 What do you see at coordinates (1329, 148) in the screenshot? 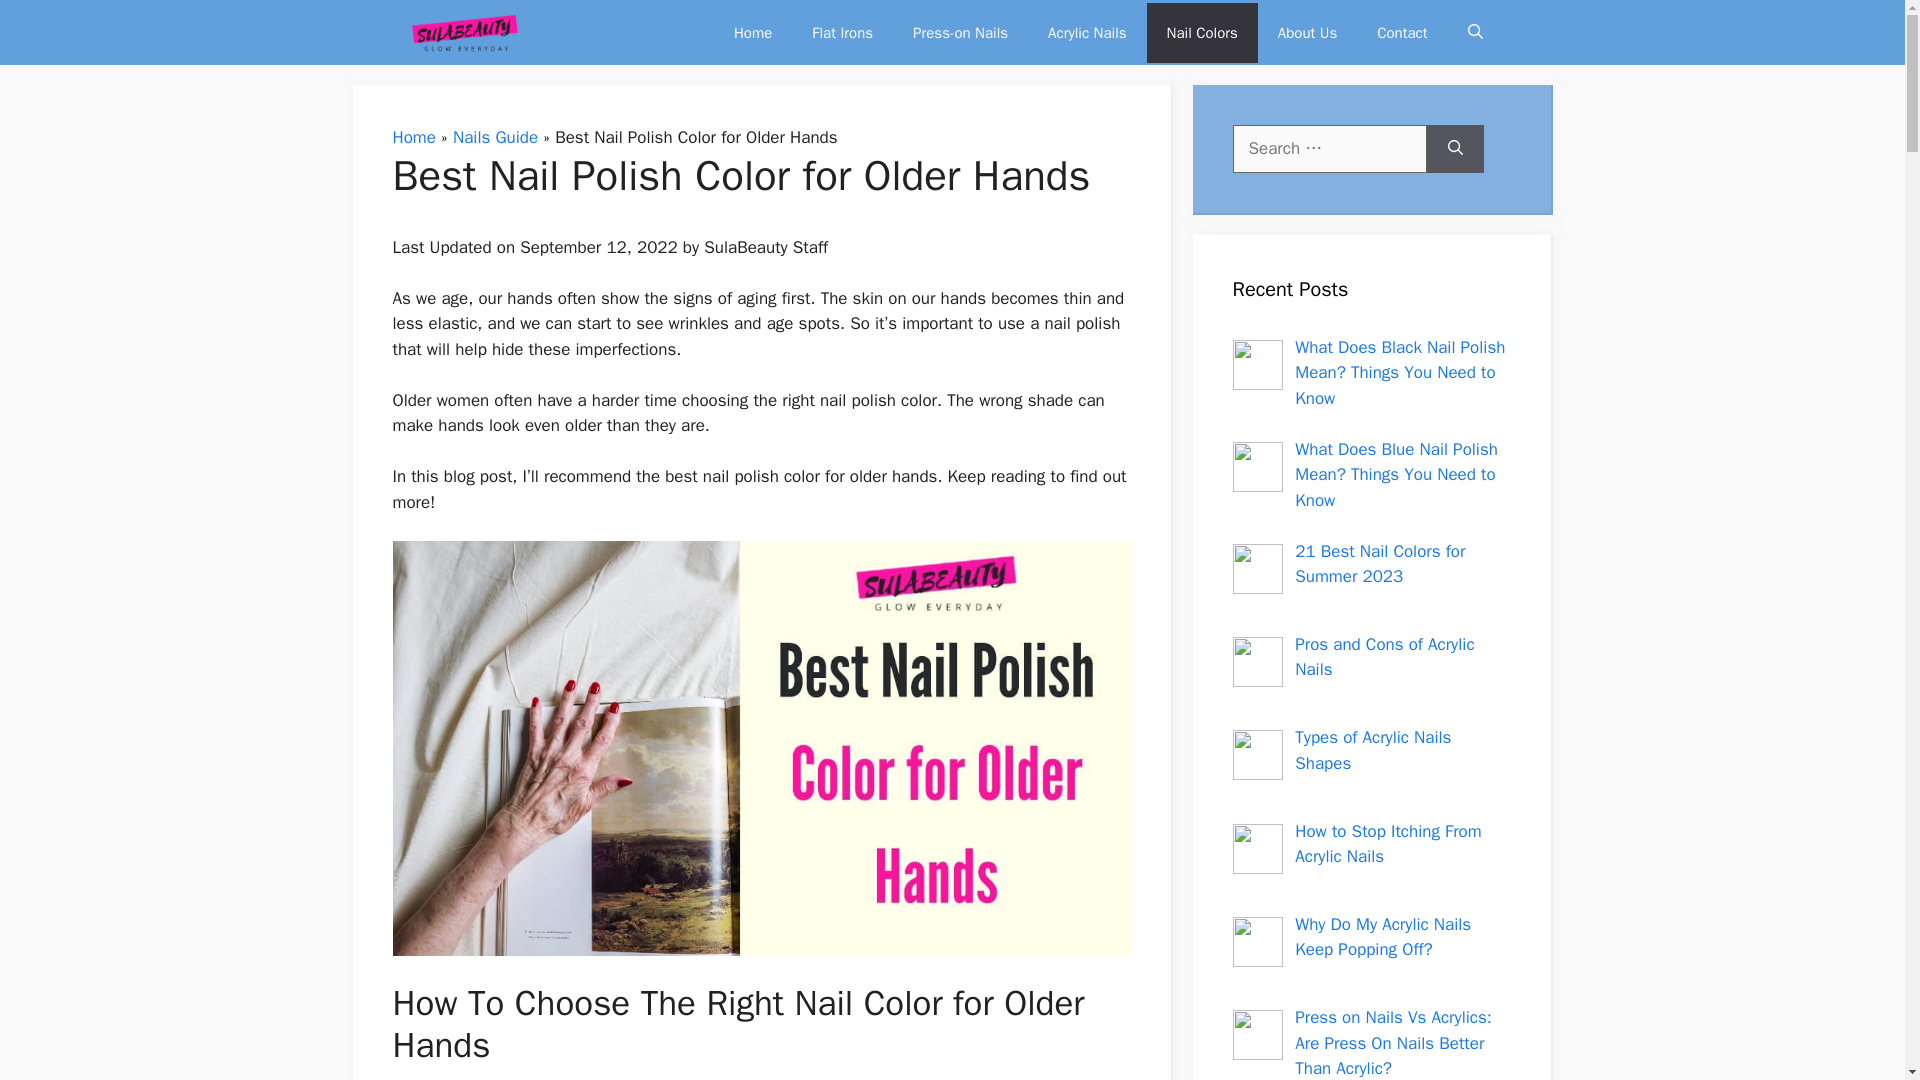
I see `Search for:` at bounding box center [1329, 148].